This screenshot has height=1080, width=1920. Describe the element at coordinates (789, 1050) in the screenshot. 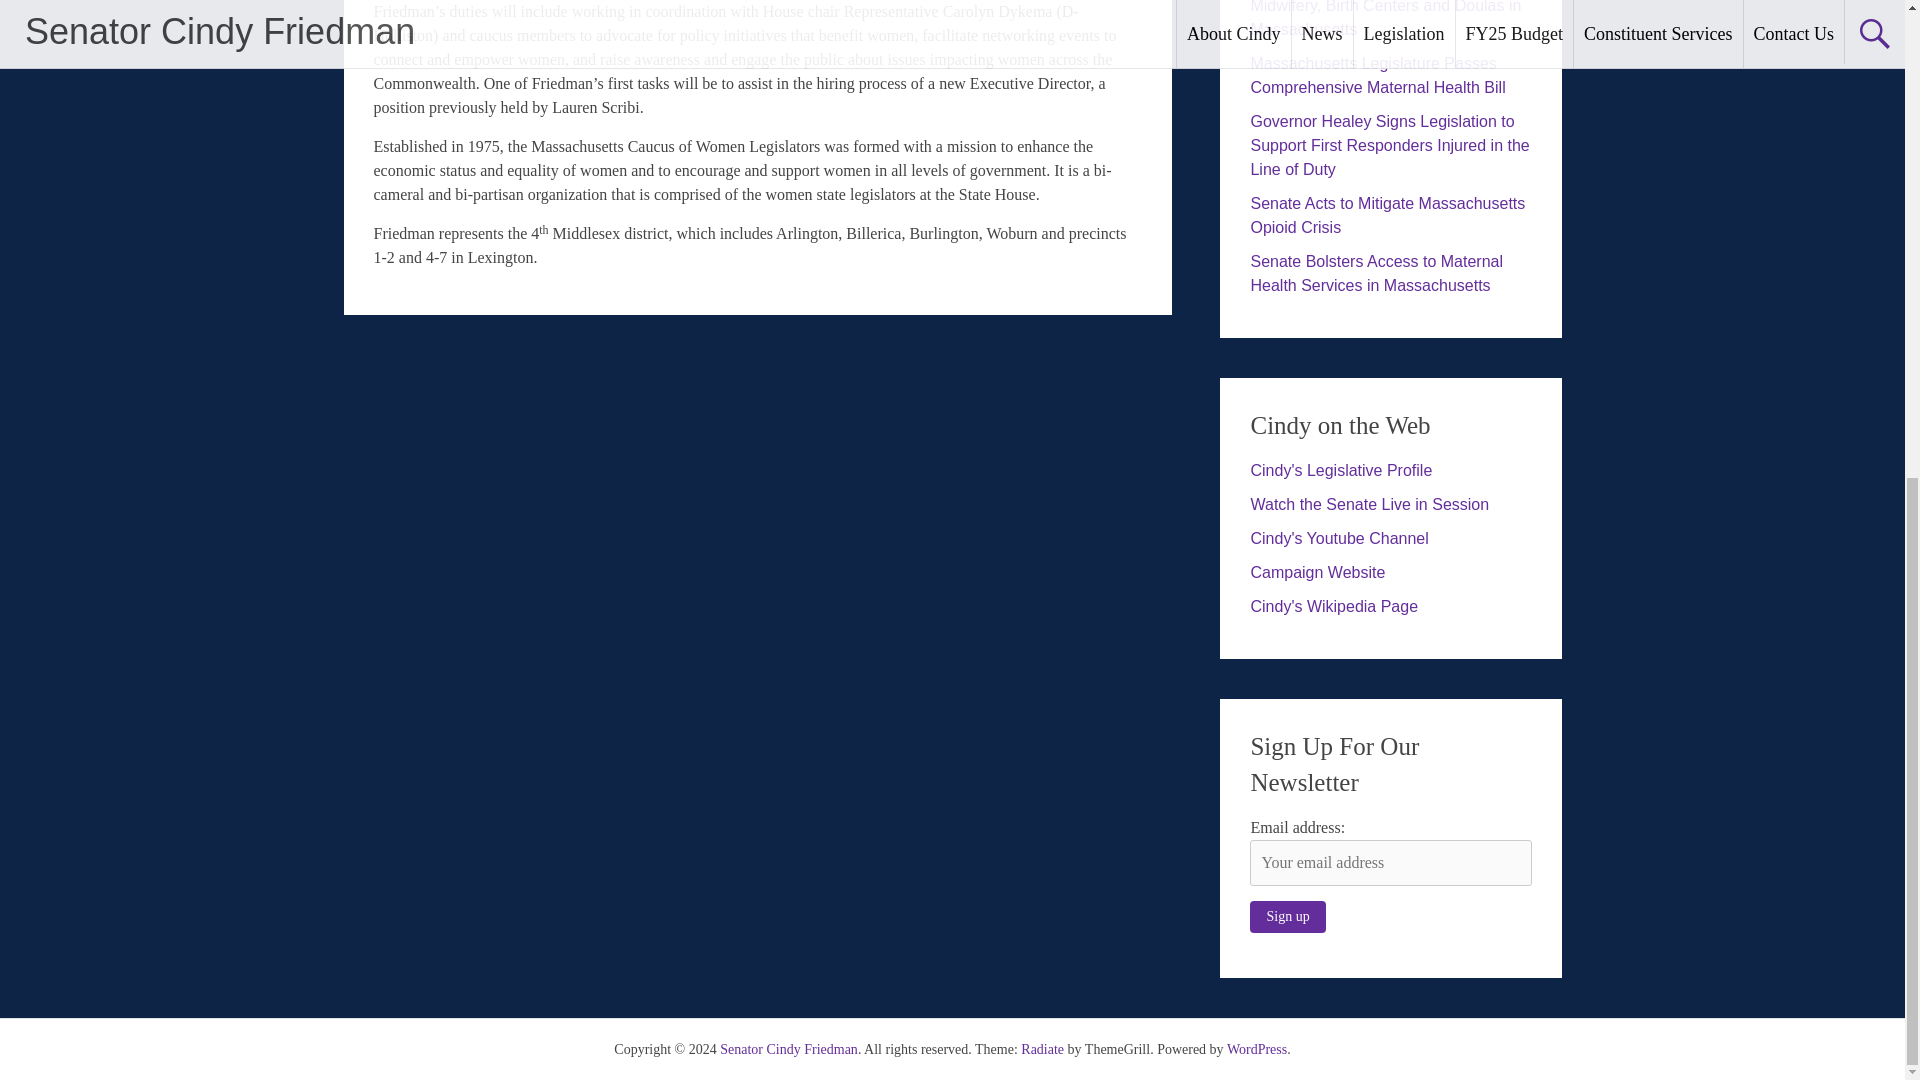

I see `Senator Cindy Friedman` at that location.